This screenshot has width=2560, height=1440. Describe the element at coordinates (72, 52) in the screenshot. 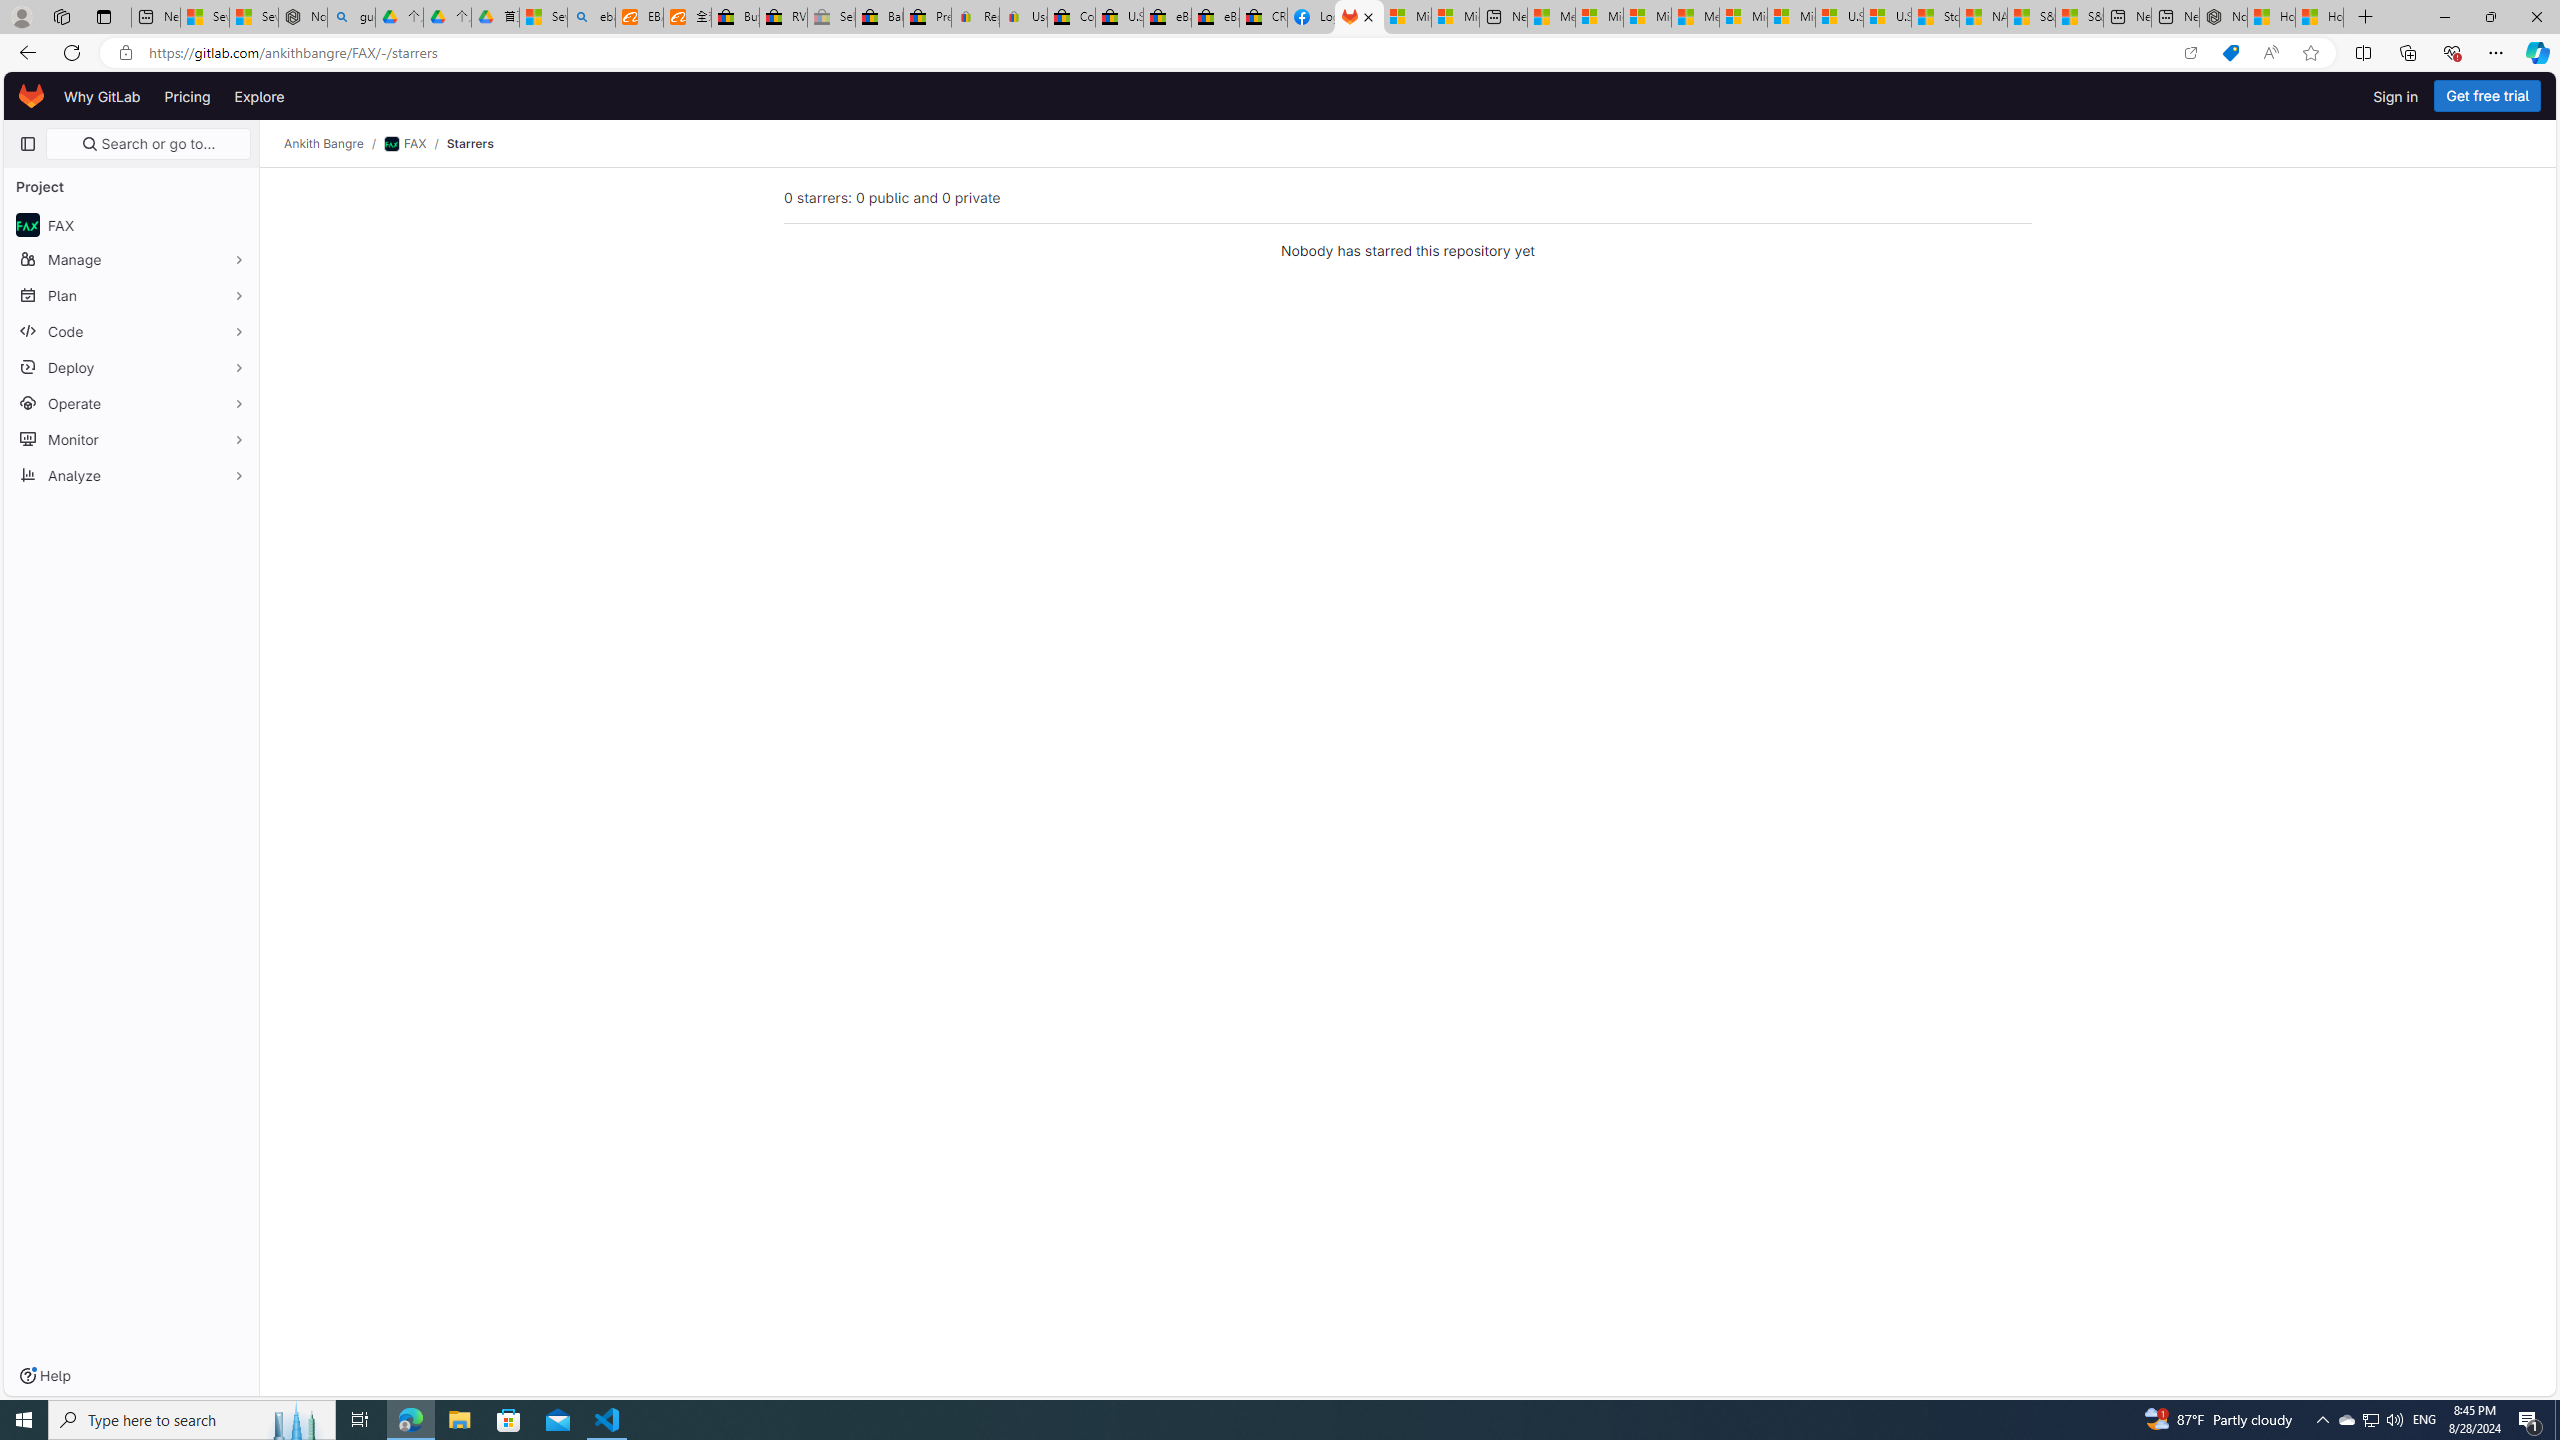

I see `Refresh` at that location.